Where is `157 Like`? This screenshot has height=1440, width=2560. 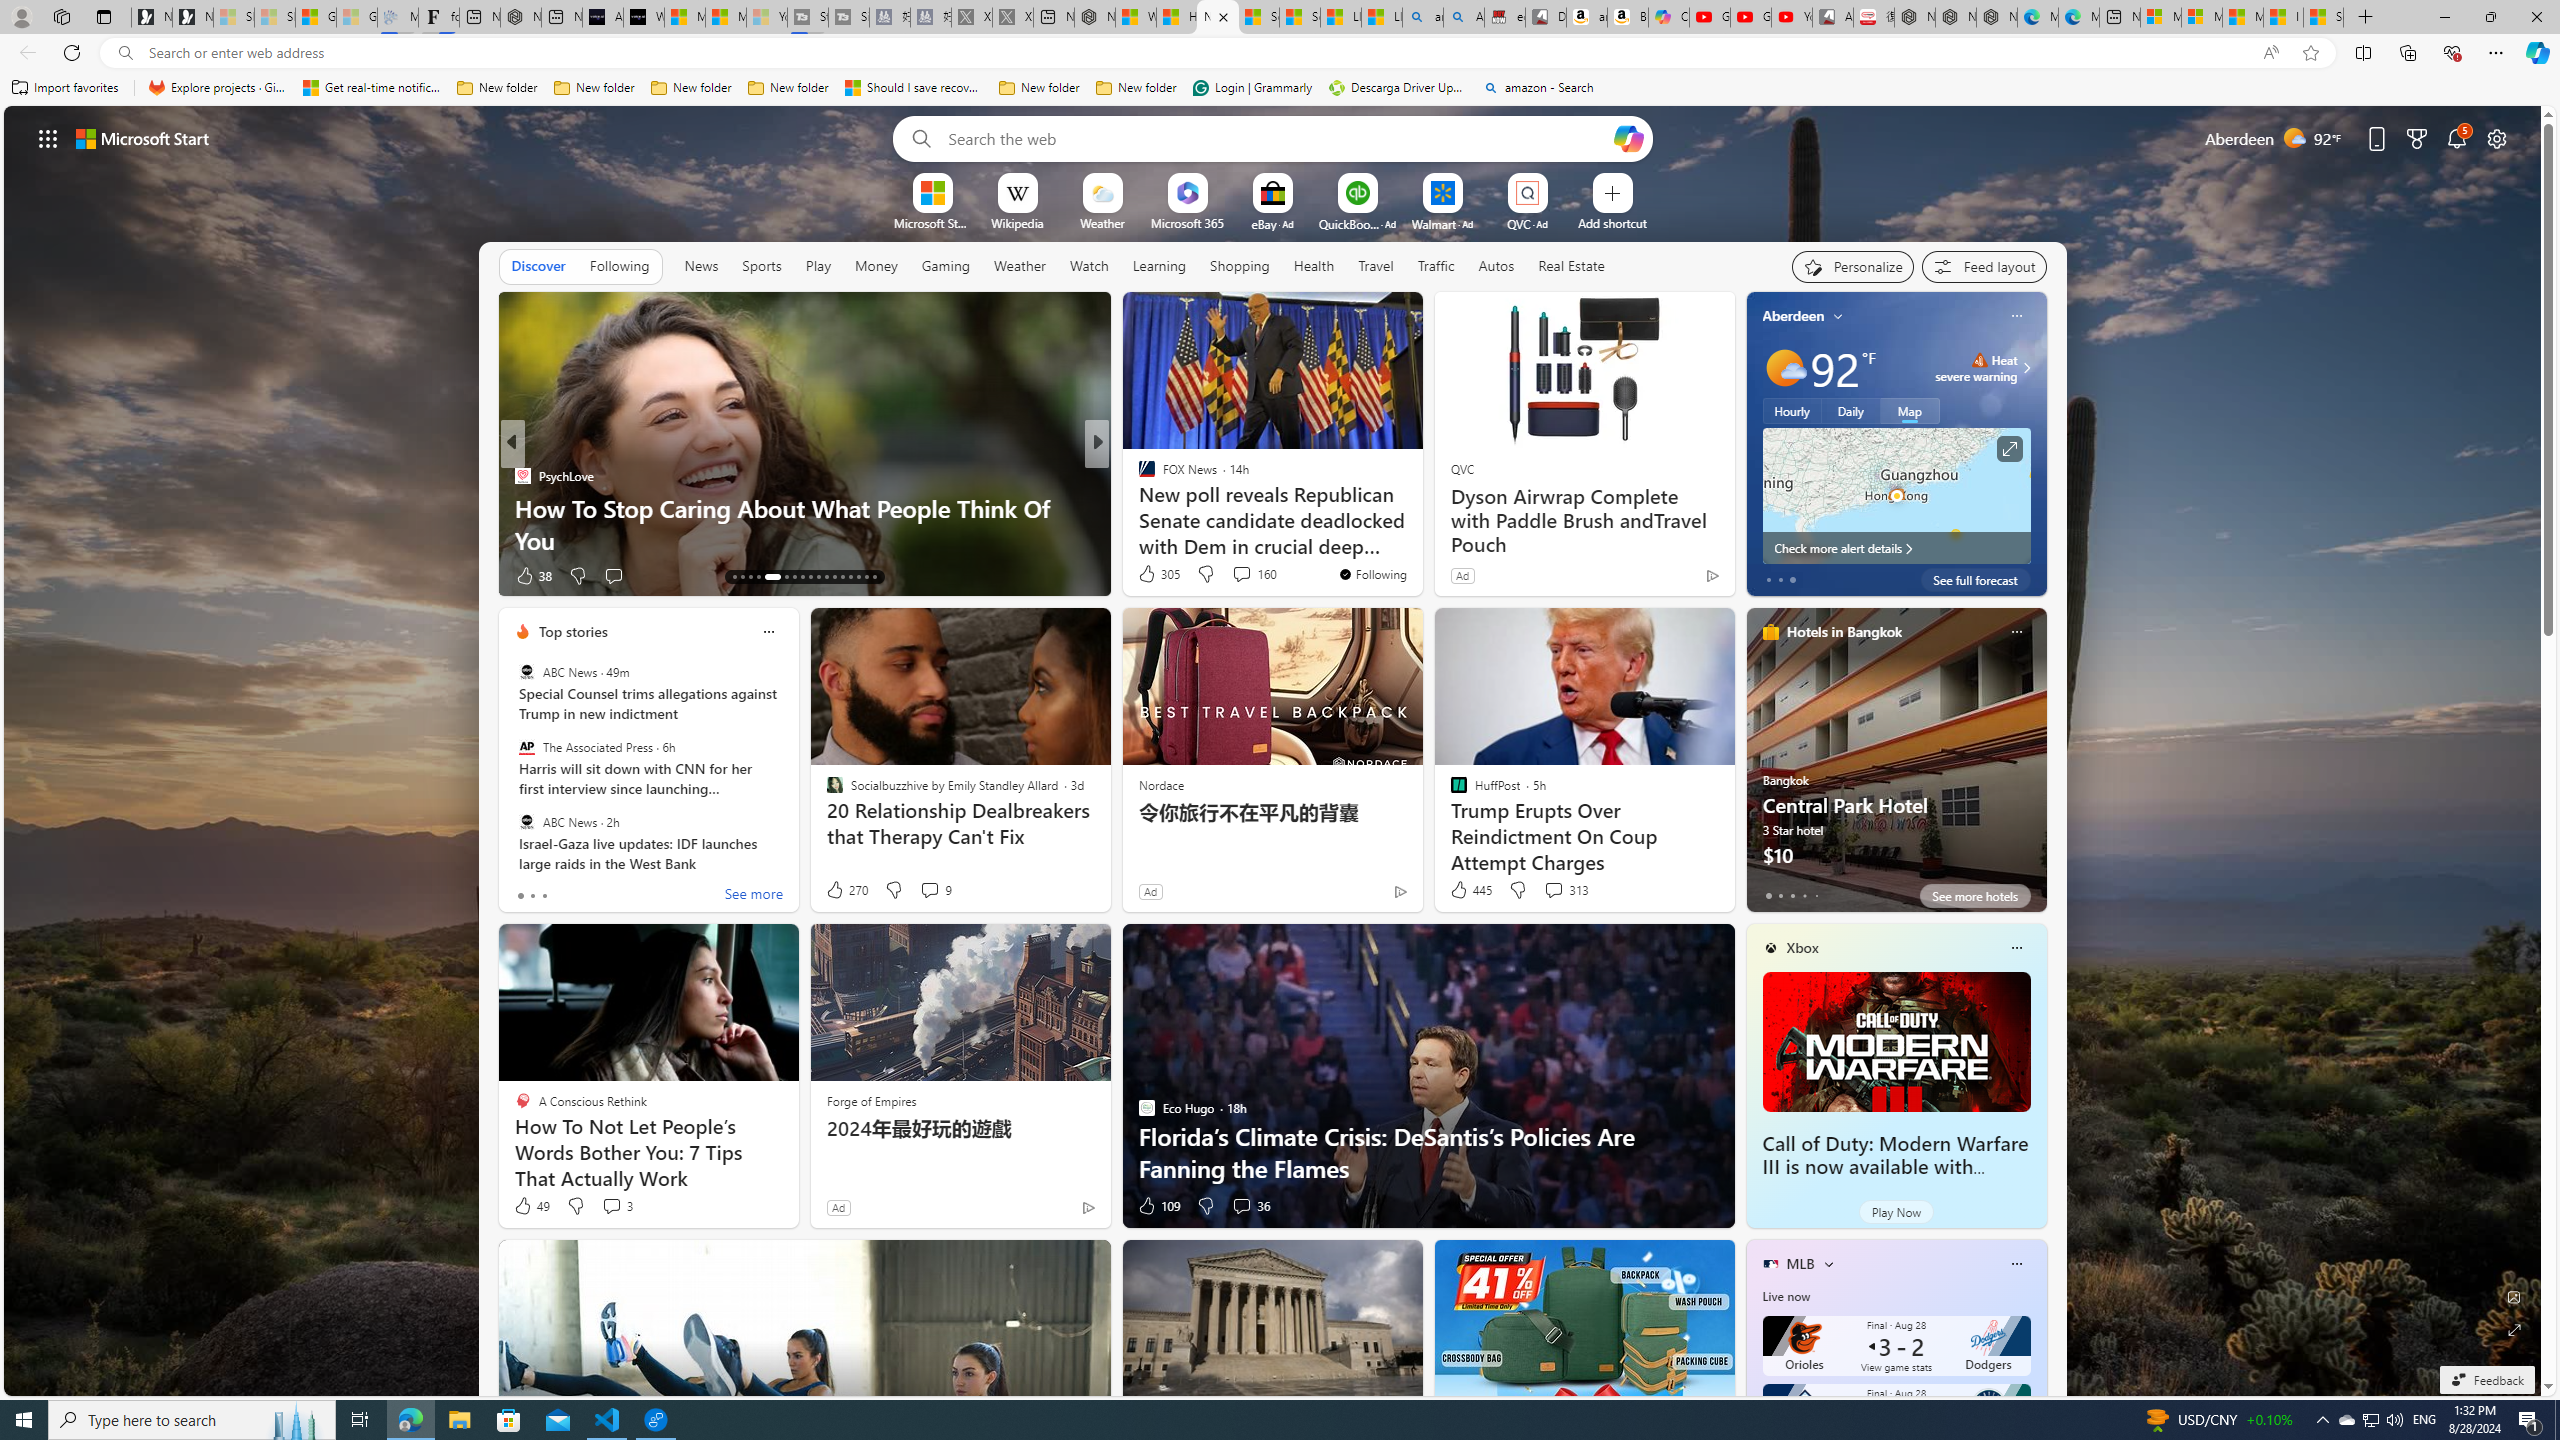
157 Like is located at coordinates (1152, 576).